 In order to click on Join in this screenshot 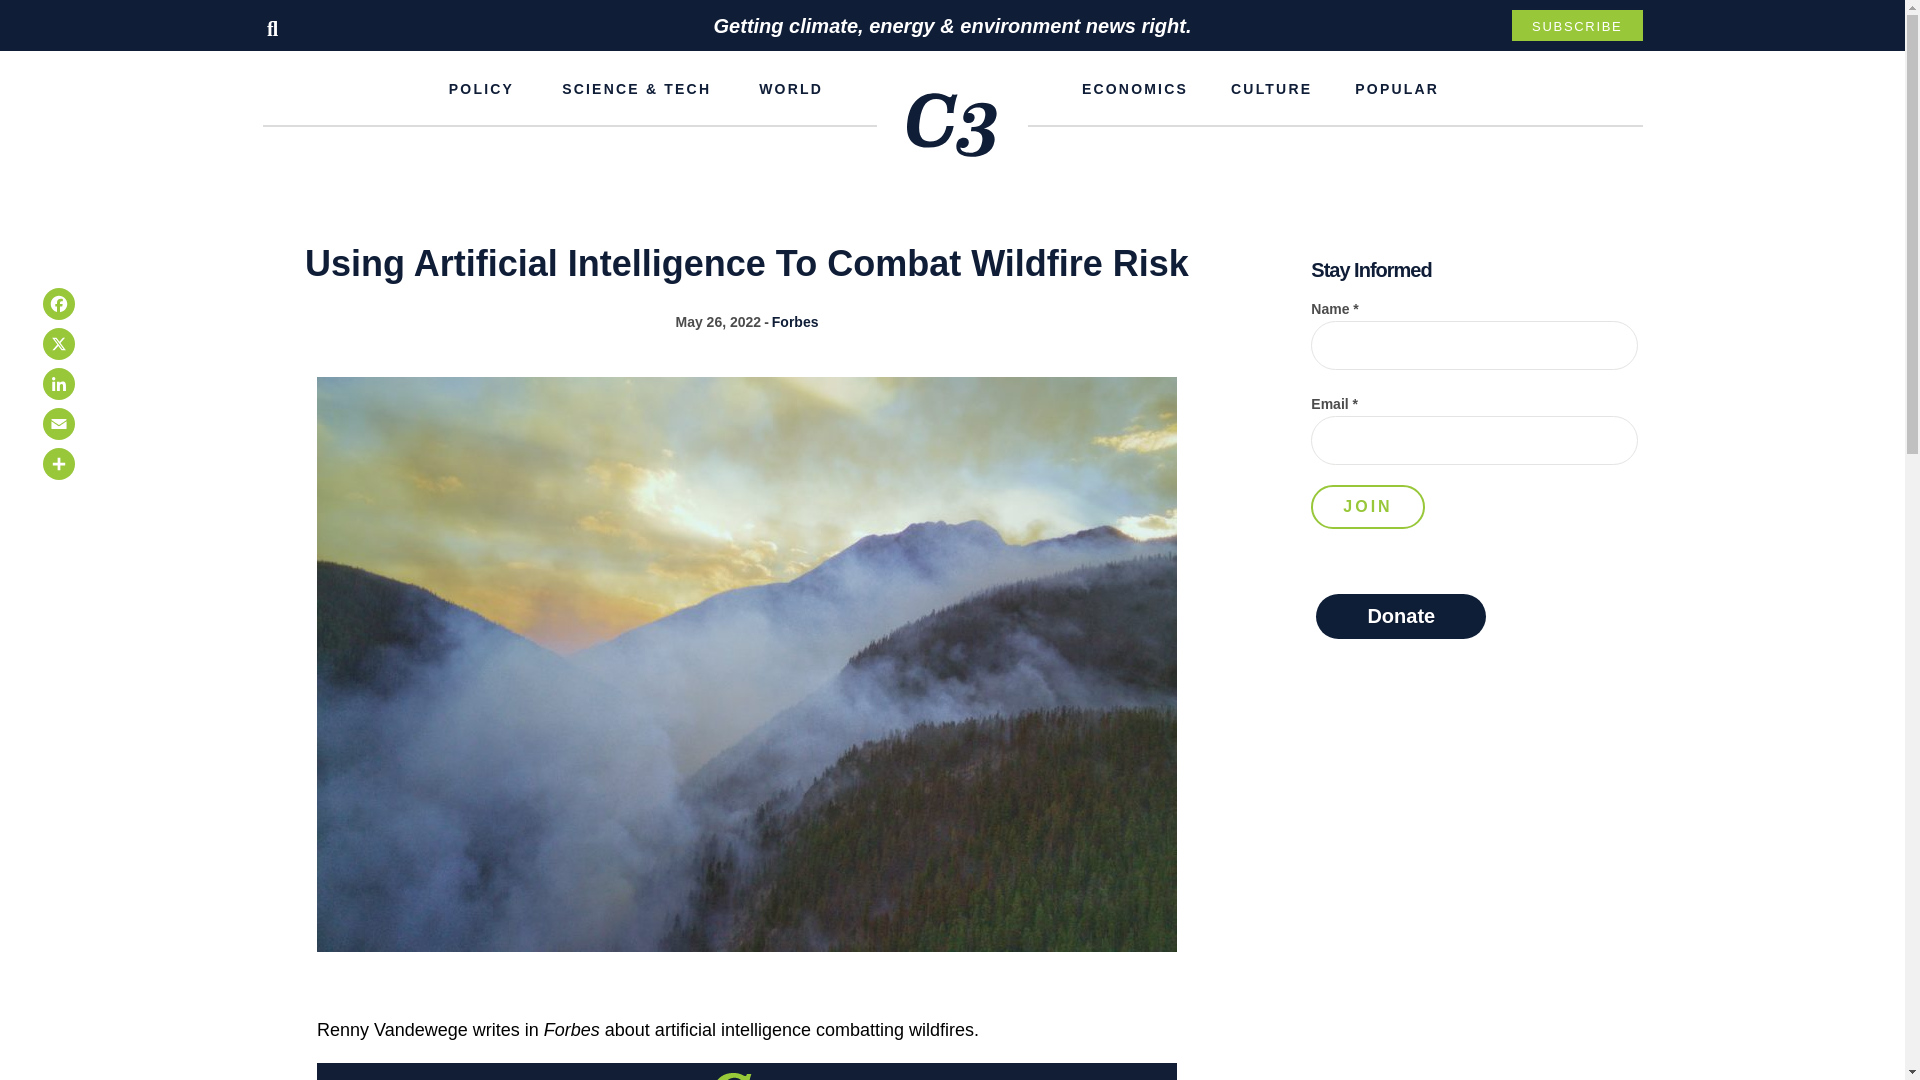, I will do `click(1368, 506)`.